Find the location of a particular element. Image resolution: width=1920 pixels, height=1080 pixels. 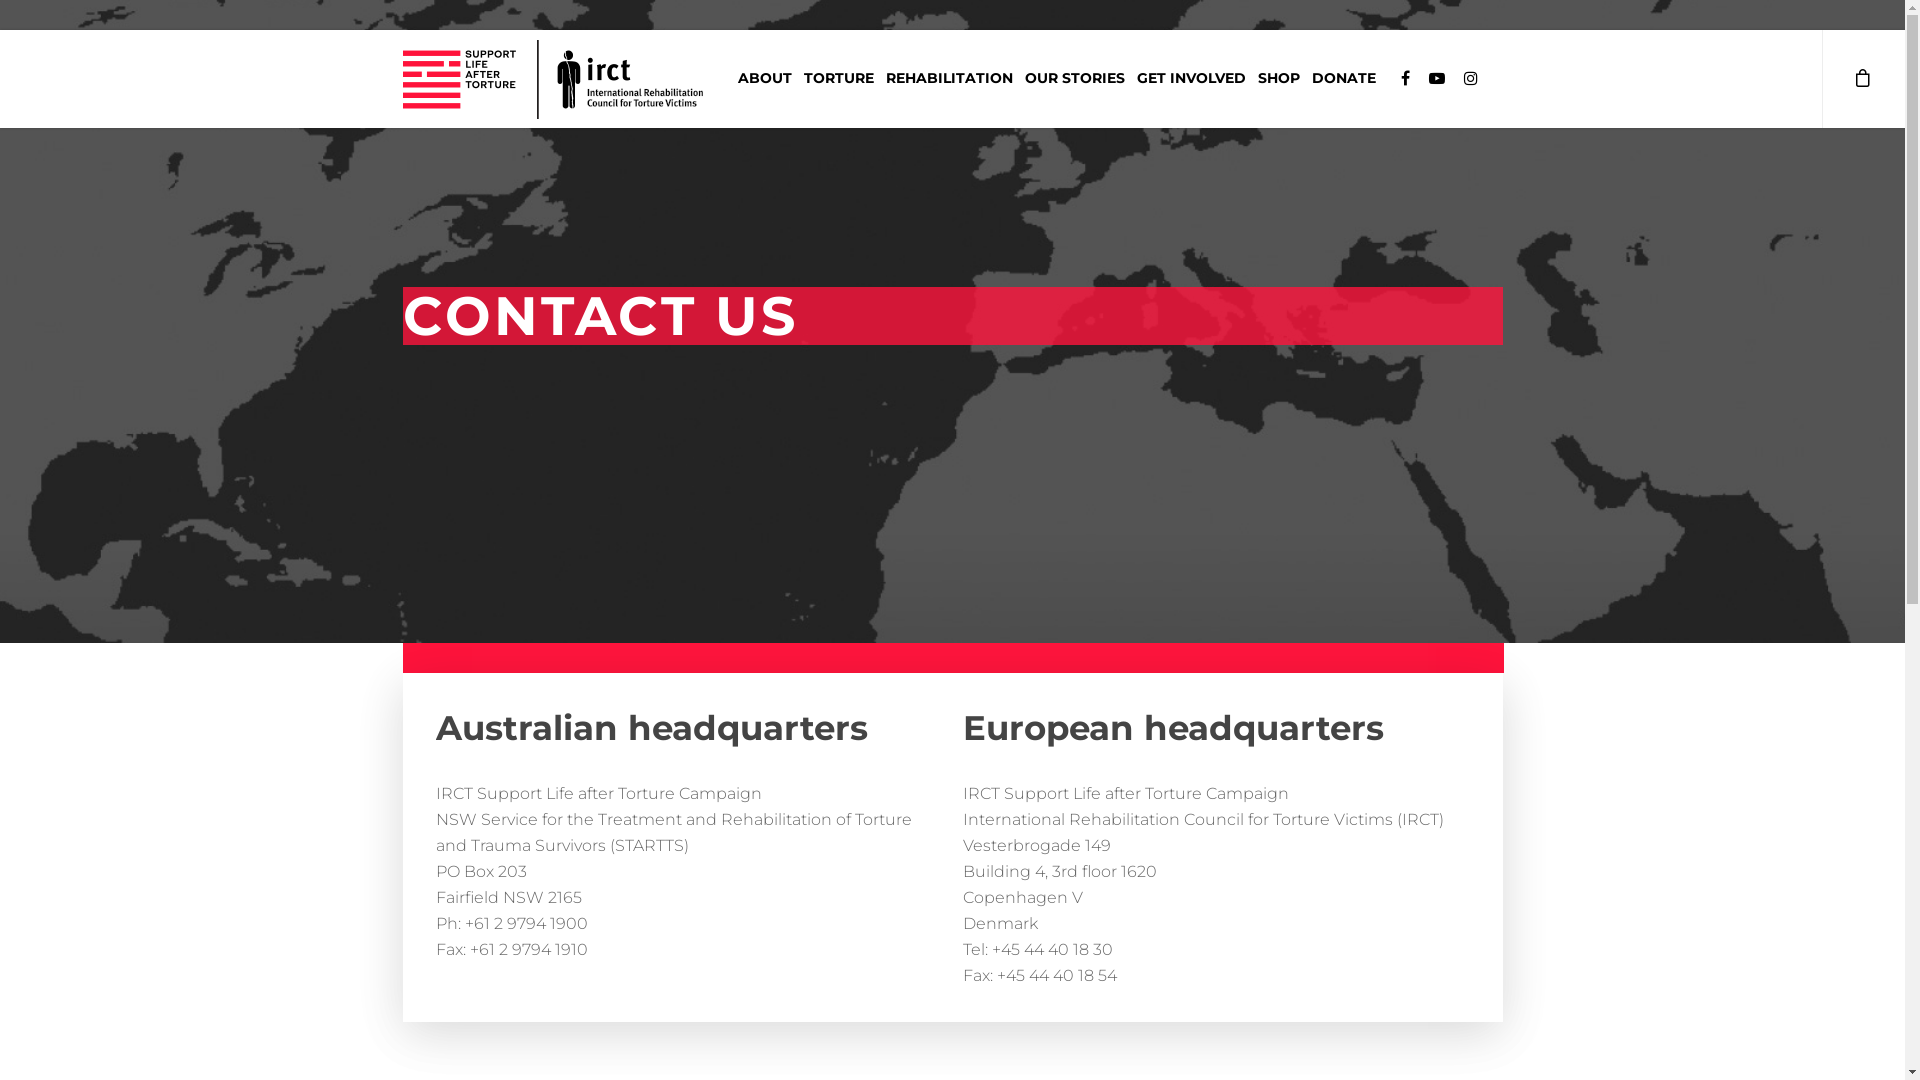

TORTURE is located at coordinates (838, 83).